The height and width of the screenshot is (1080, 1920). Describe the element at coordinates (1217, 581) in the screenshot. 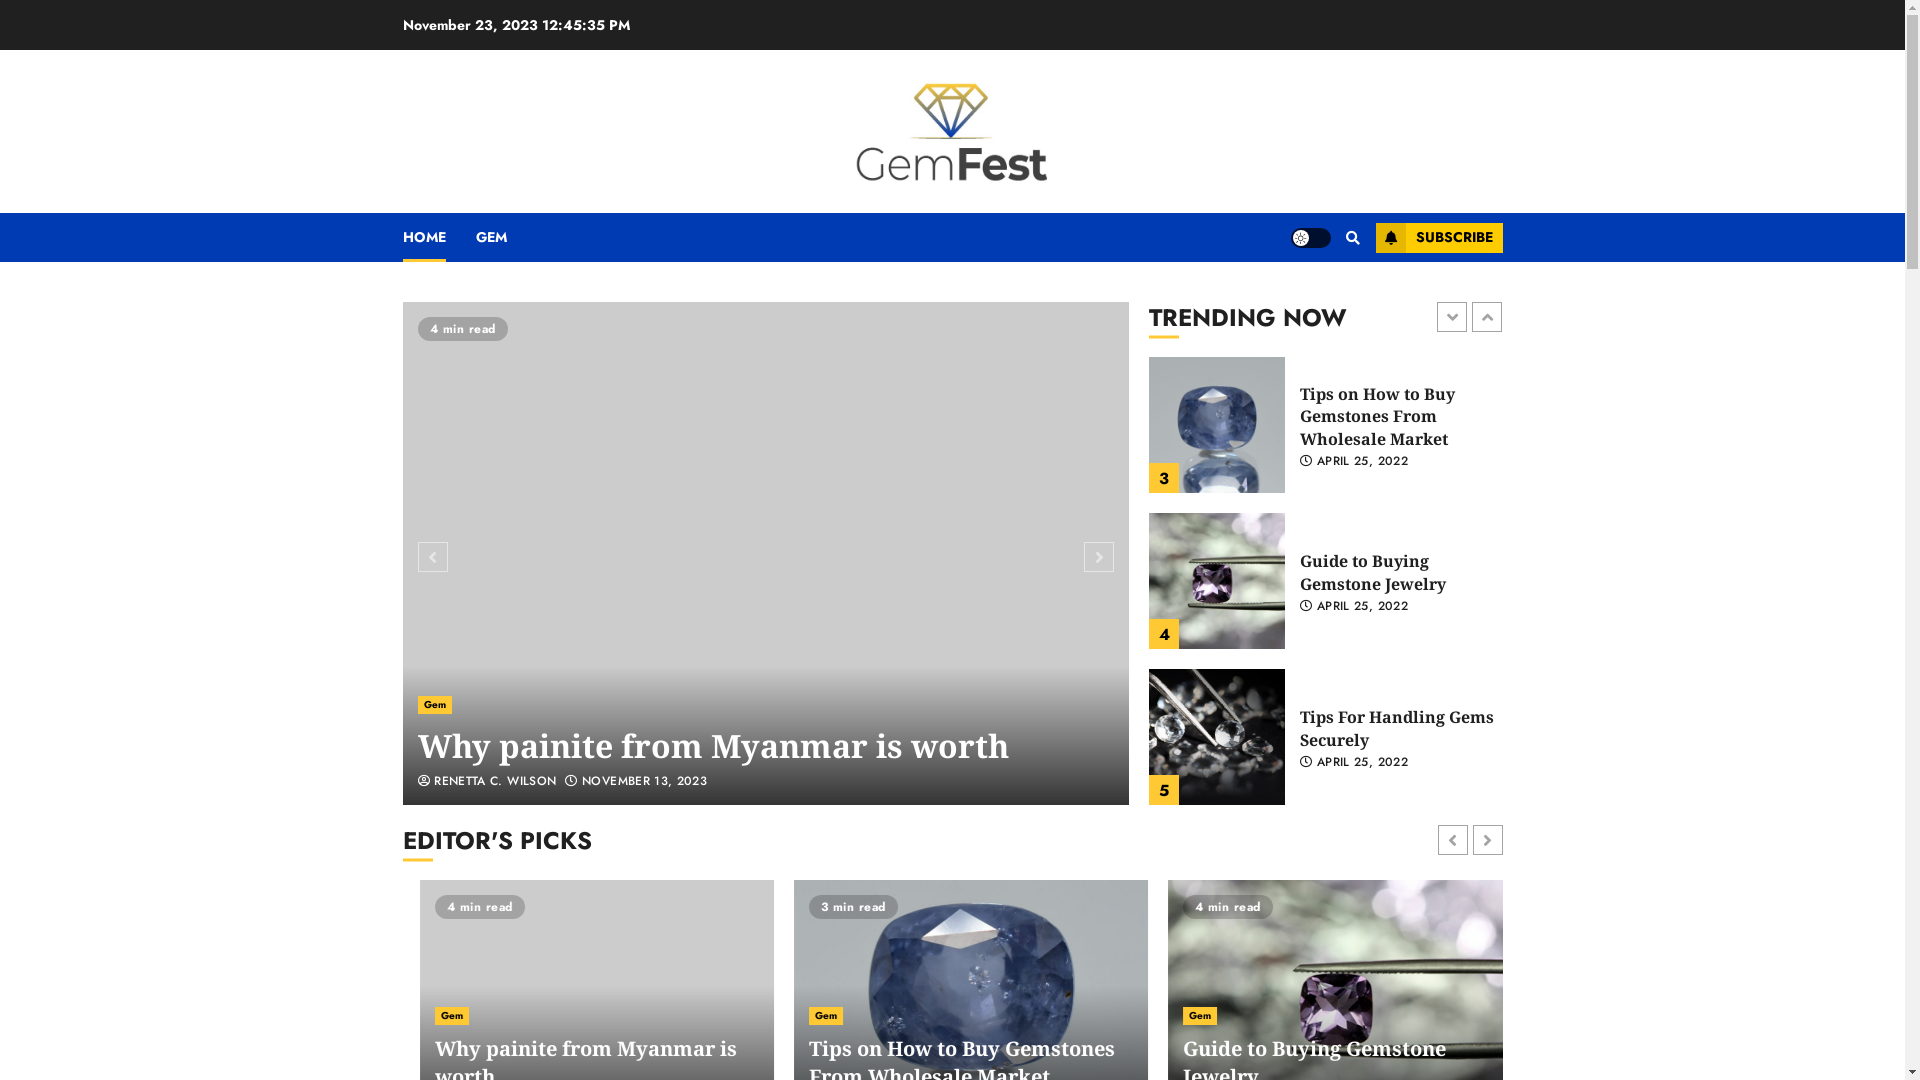

I see `Tips on How to Buy Gemstones From Wholesale Market` at that location.